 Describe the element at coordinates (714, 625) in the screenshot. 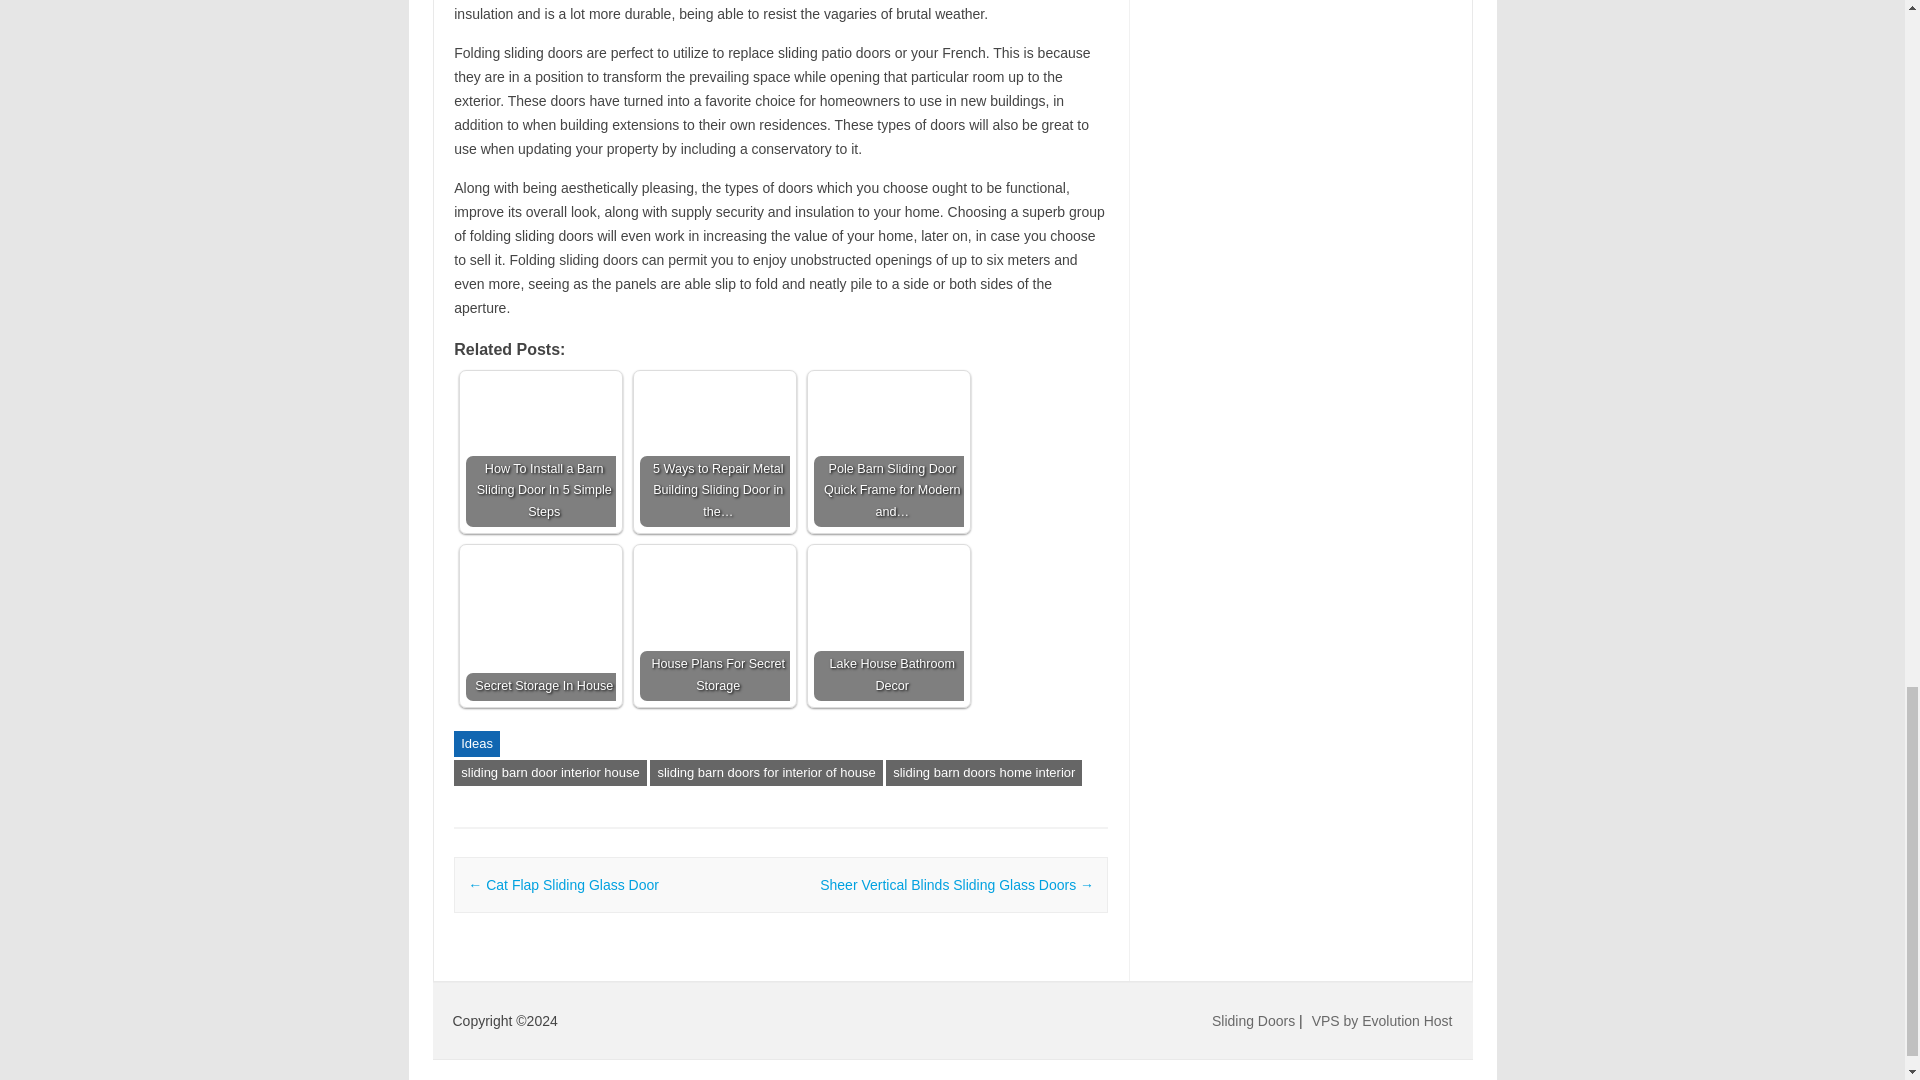

I see `House Plans For Secret Storage` at that location.